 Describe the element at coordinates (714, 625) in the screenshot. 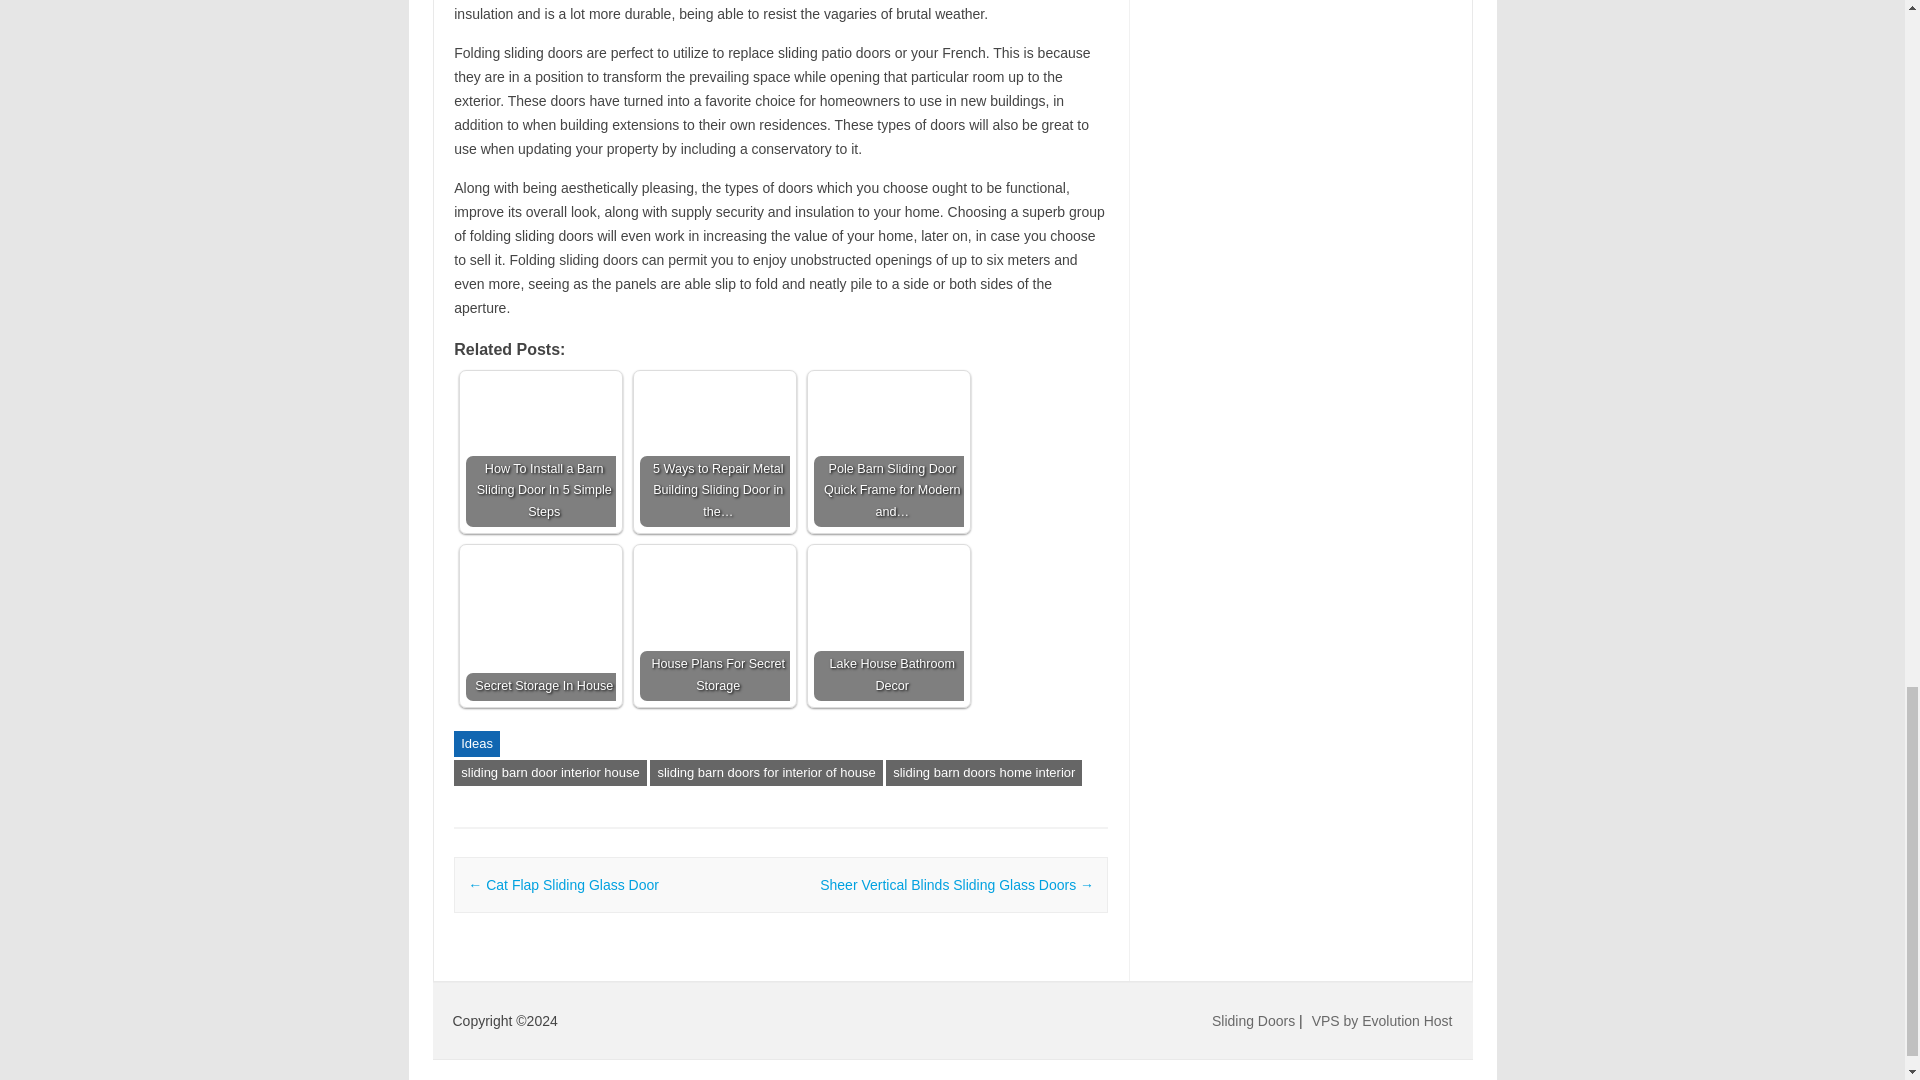

I see `House Plans For Secret Storage` at that location.